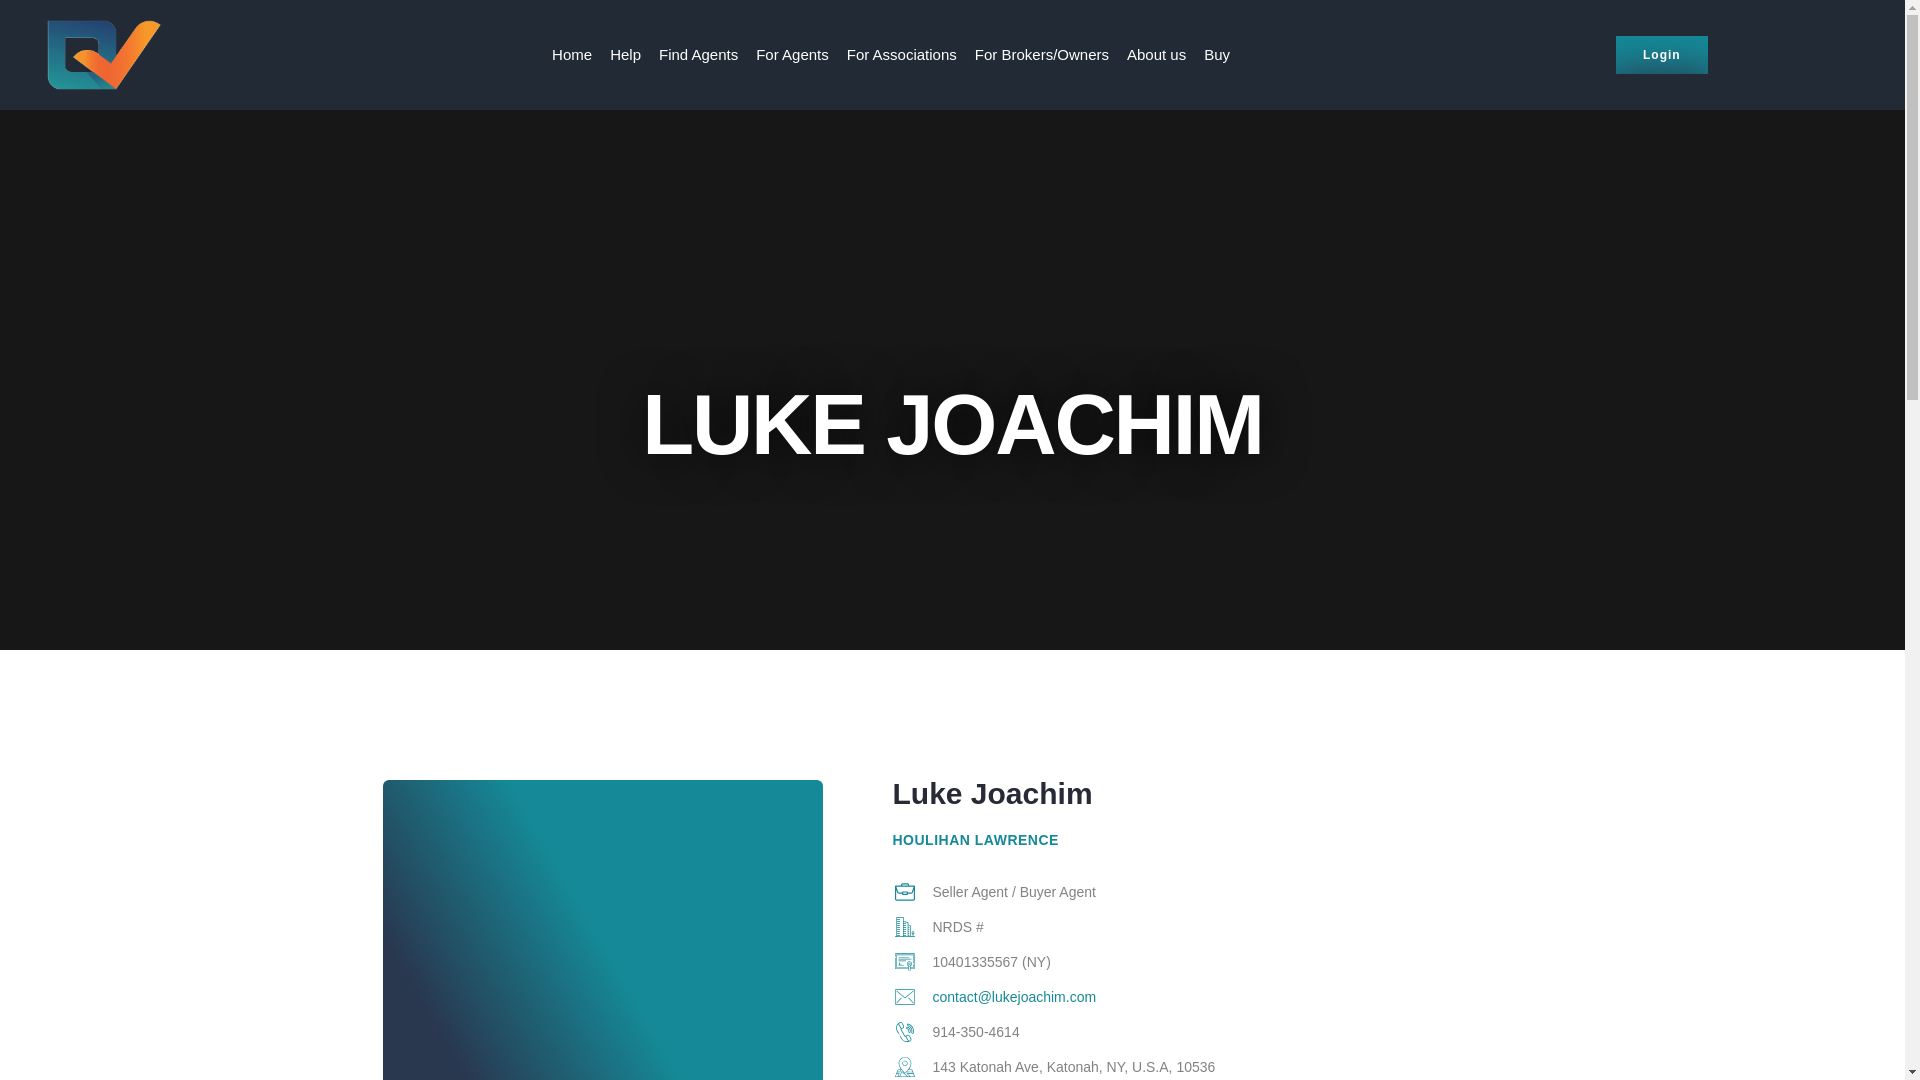  I want to click on About us, so click(1156, 54).